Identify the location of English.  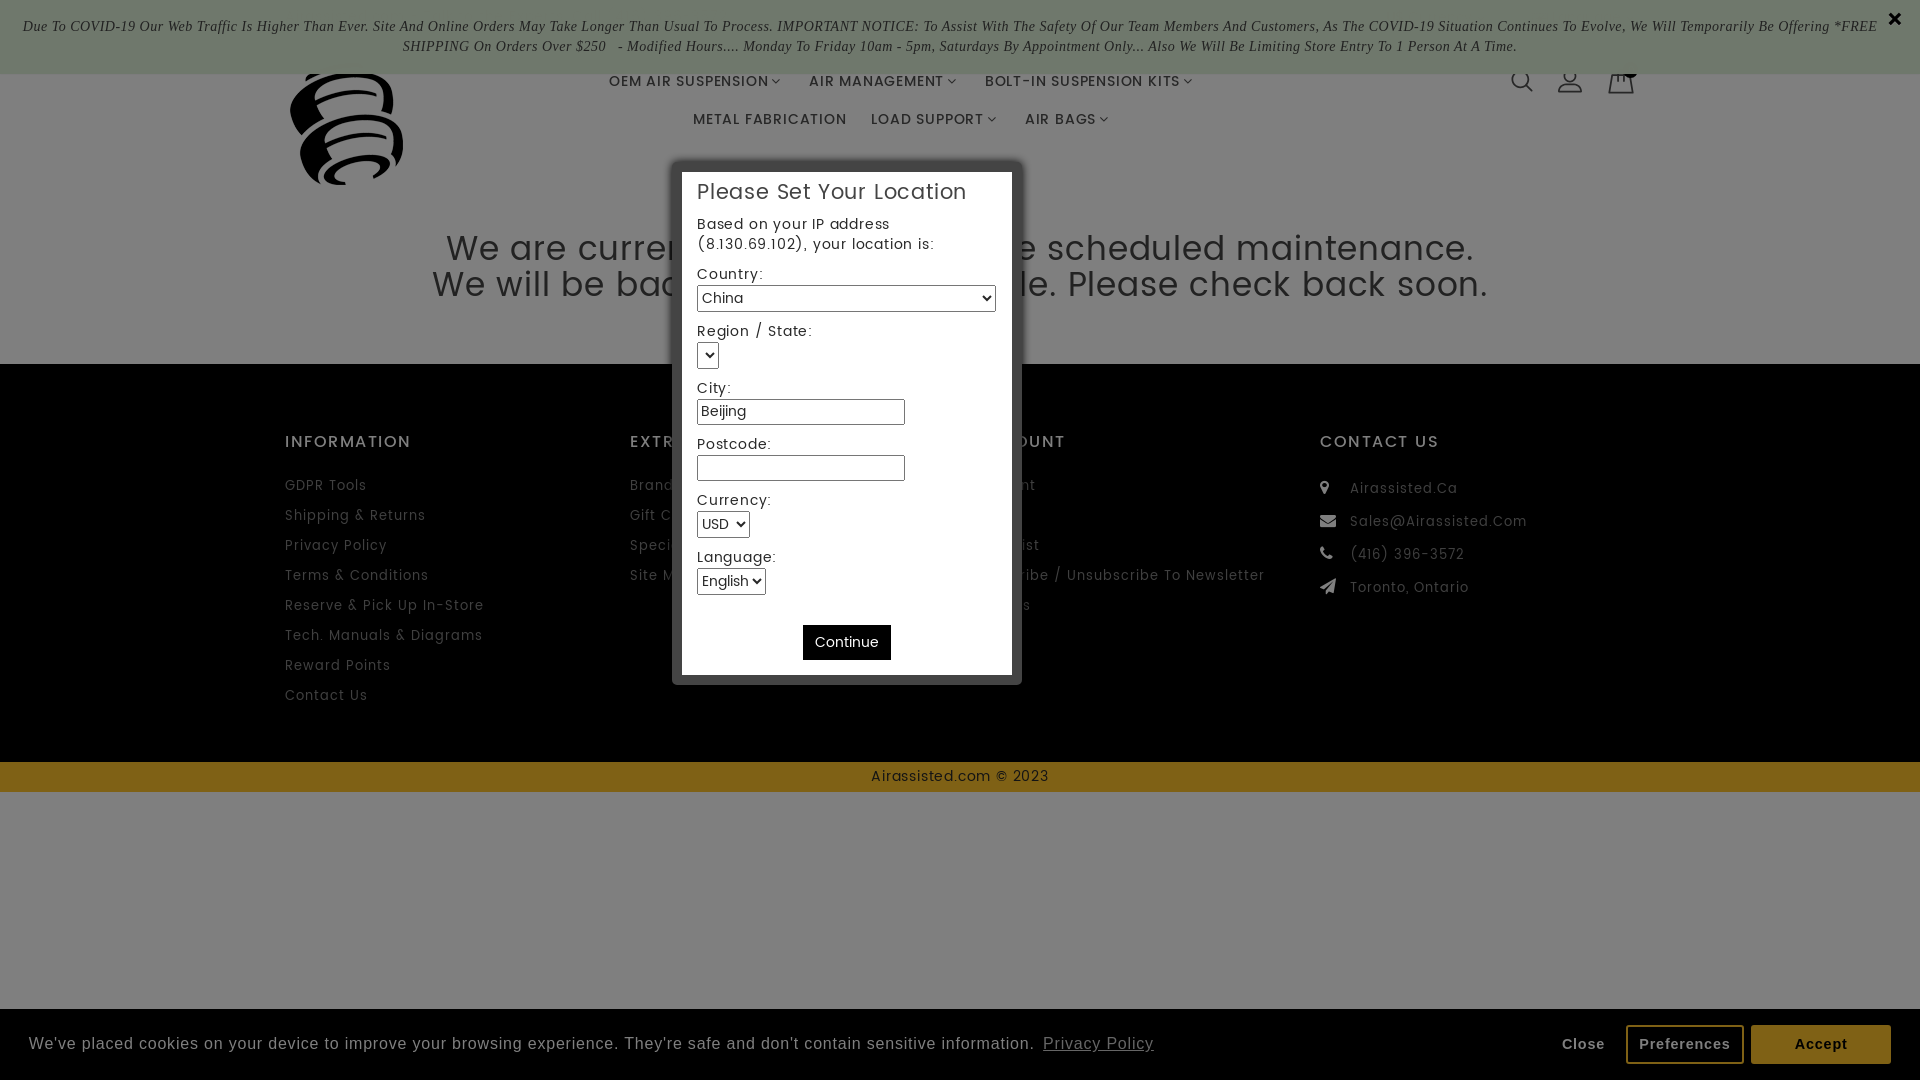
(1540, 18).